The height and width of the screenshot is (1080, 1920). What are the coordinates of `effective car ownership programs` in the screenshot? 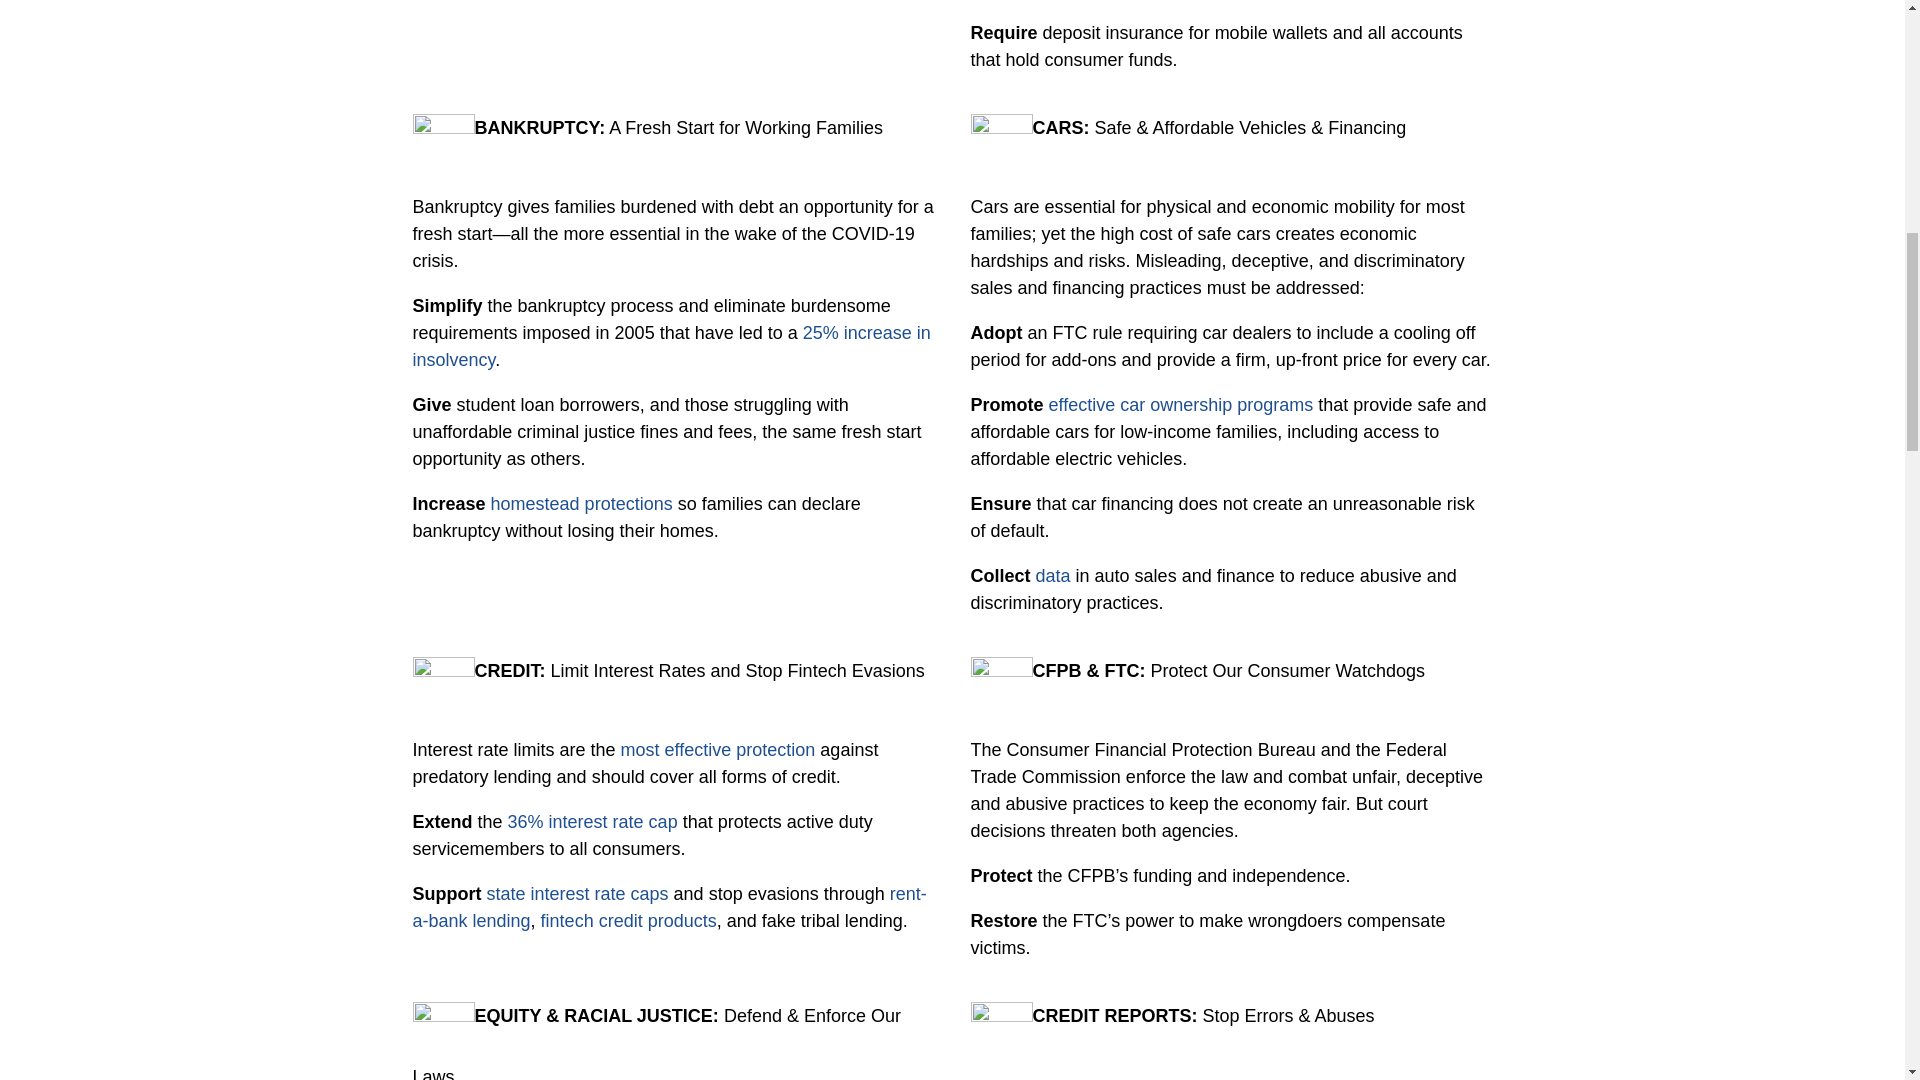 It's located at (1180, 404).